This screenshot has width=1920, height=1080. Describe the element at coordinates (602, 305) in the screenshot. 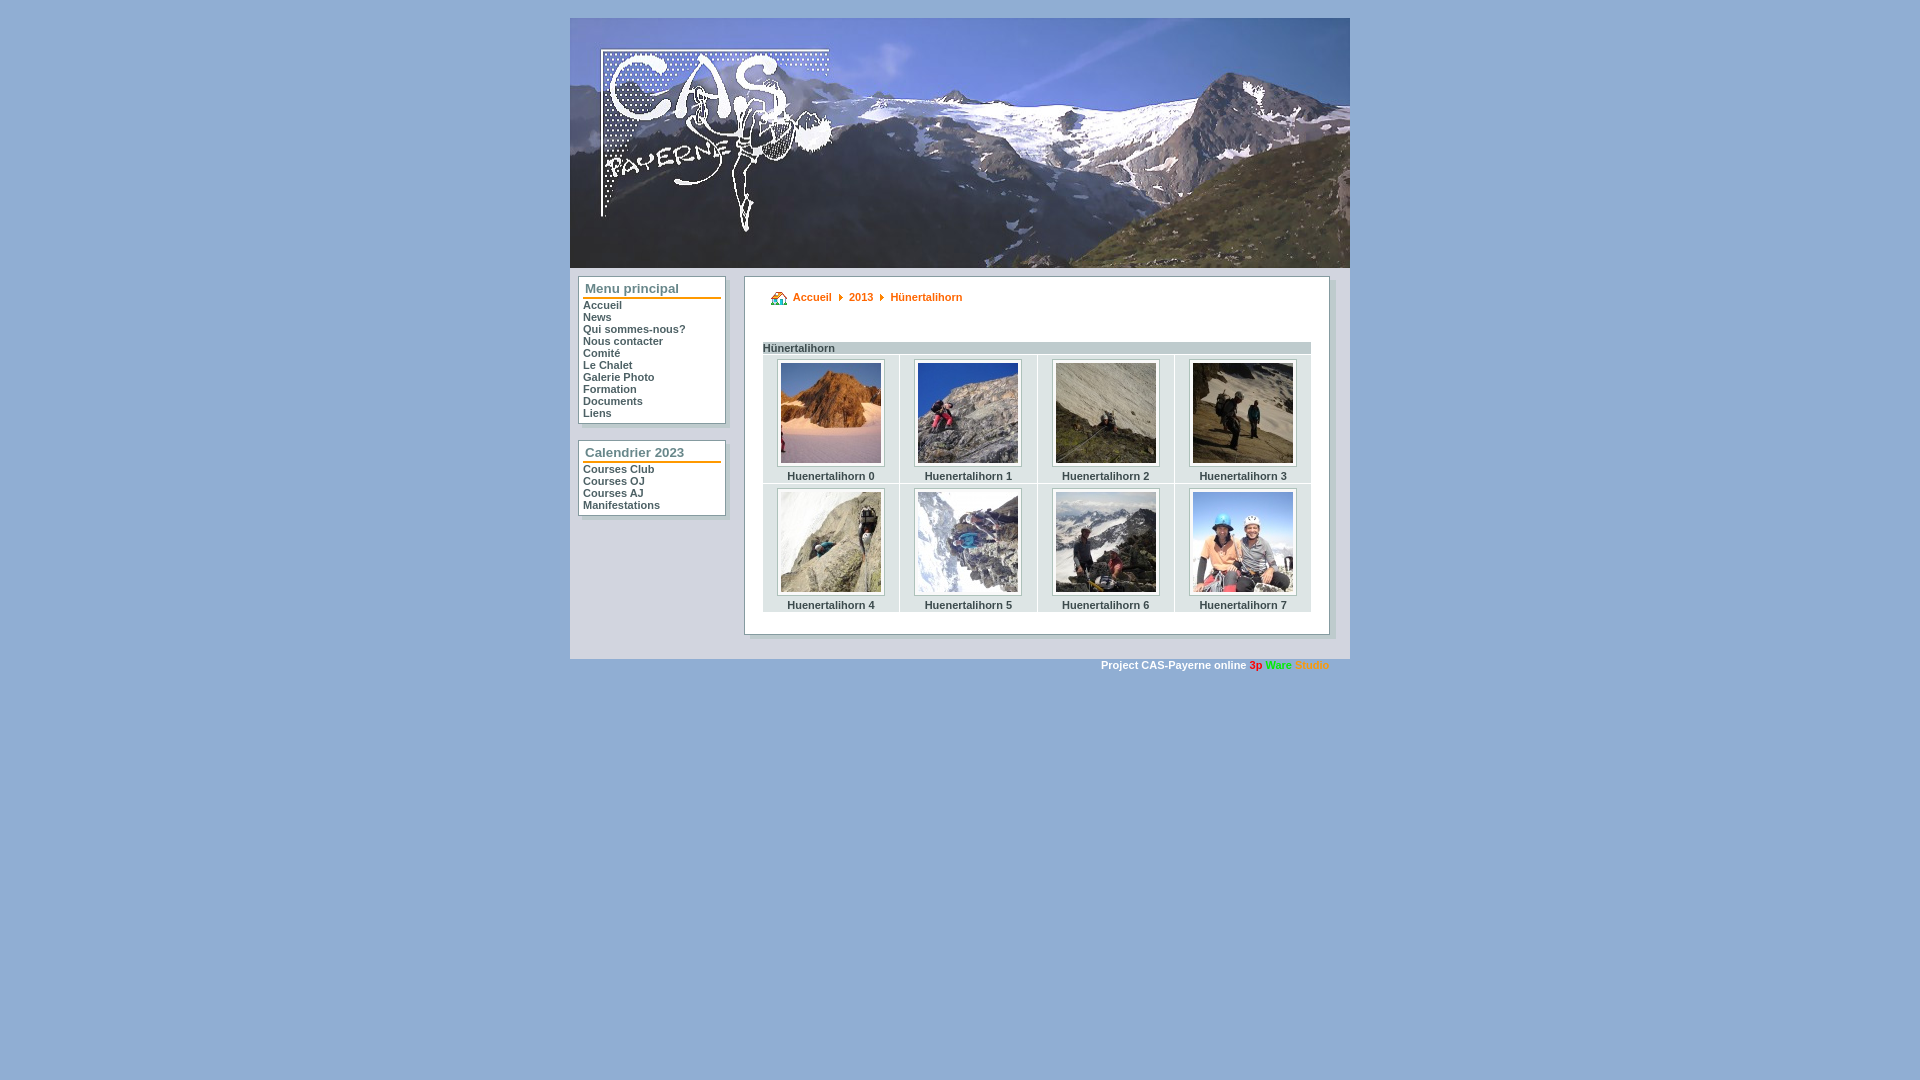

I see `Accueil` at that location.